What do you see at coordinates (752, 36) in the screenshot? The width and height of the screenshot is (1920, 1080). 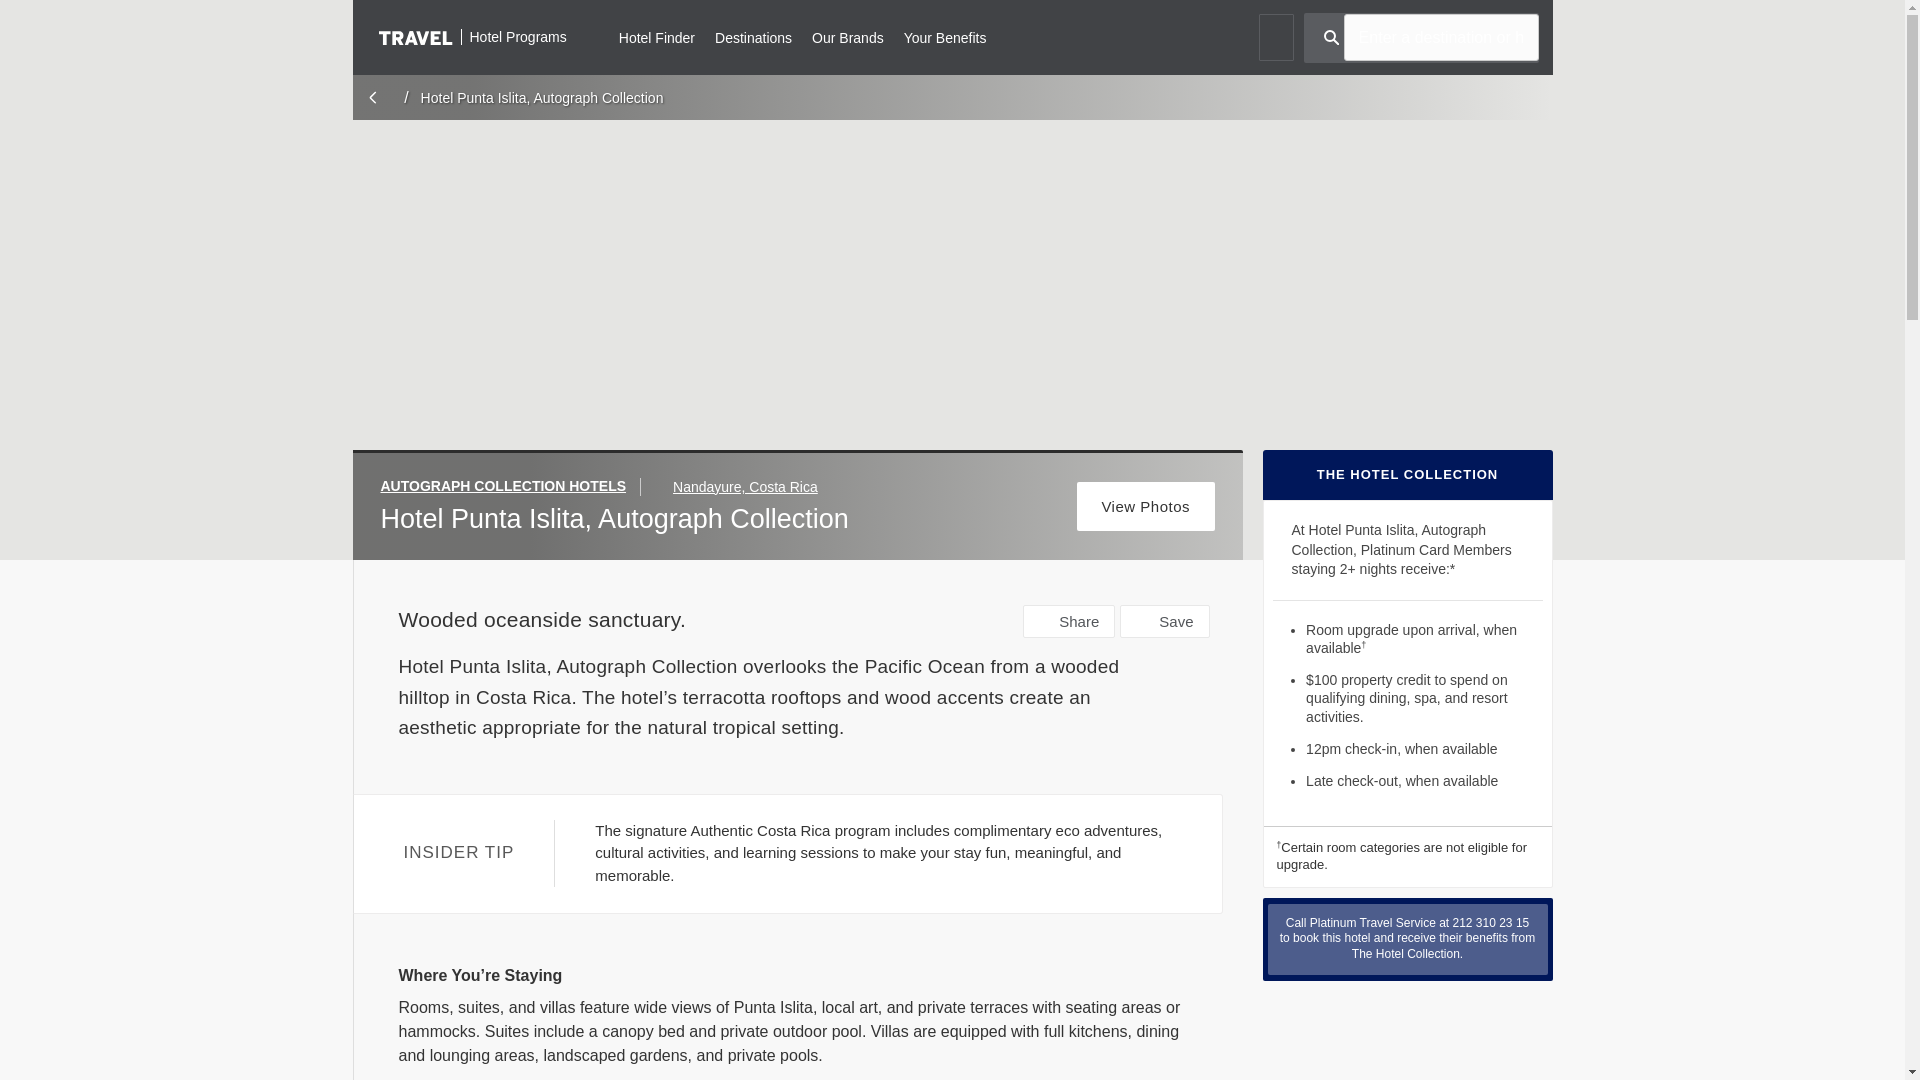 I see `Destinations` at bounding box center [752, 36].